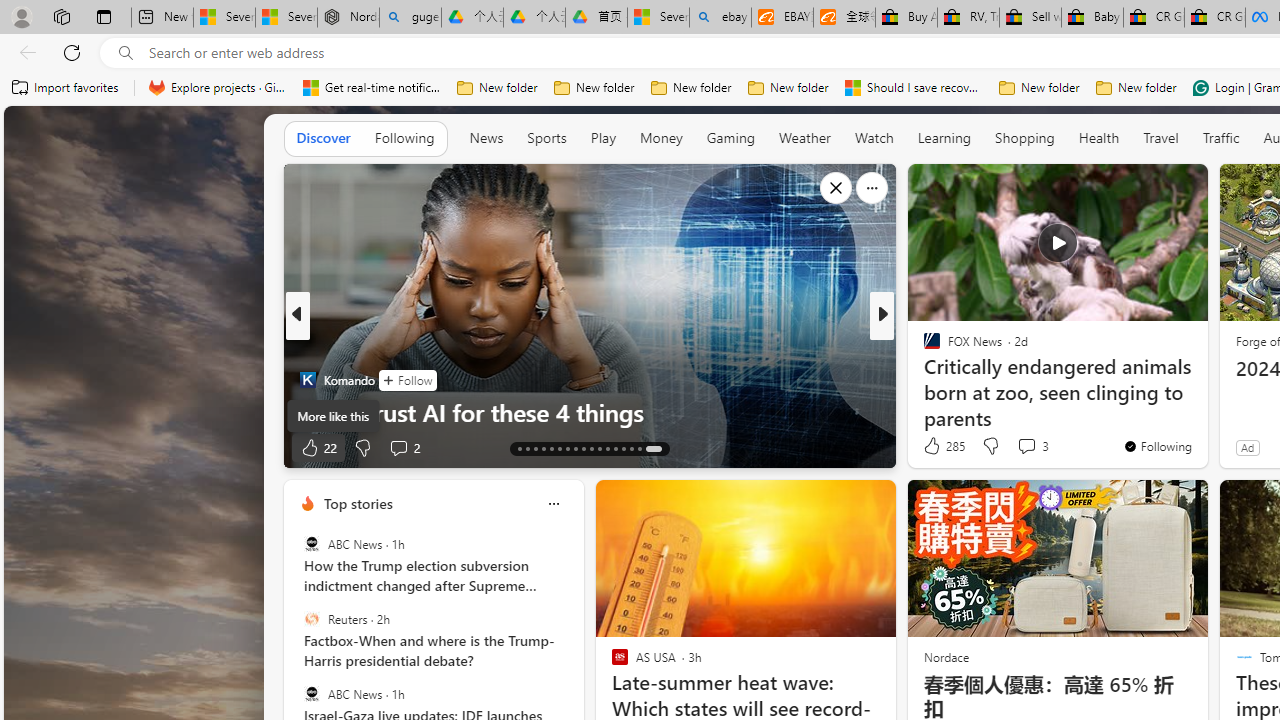 Image resolution: width=1280 pixels, height=720 pixels. I want to click on Travel, so click(1160, 138).